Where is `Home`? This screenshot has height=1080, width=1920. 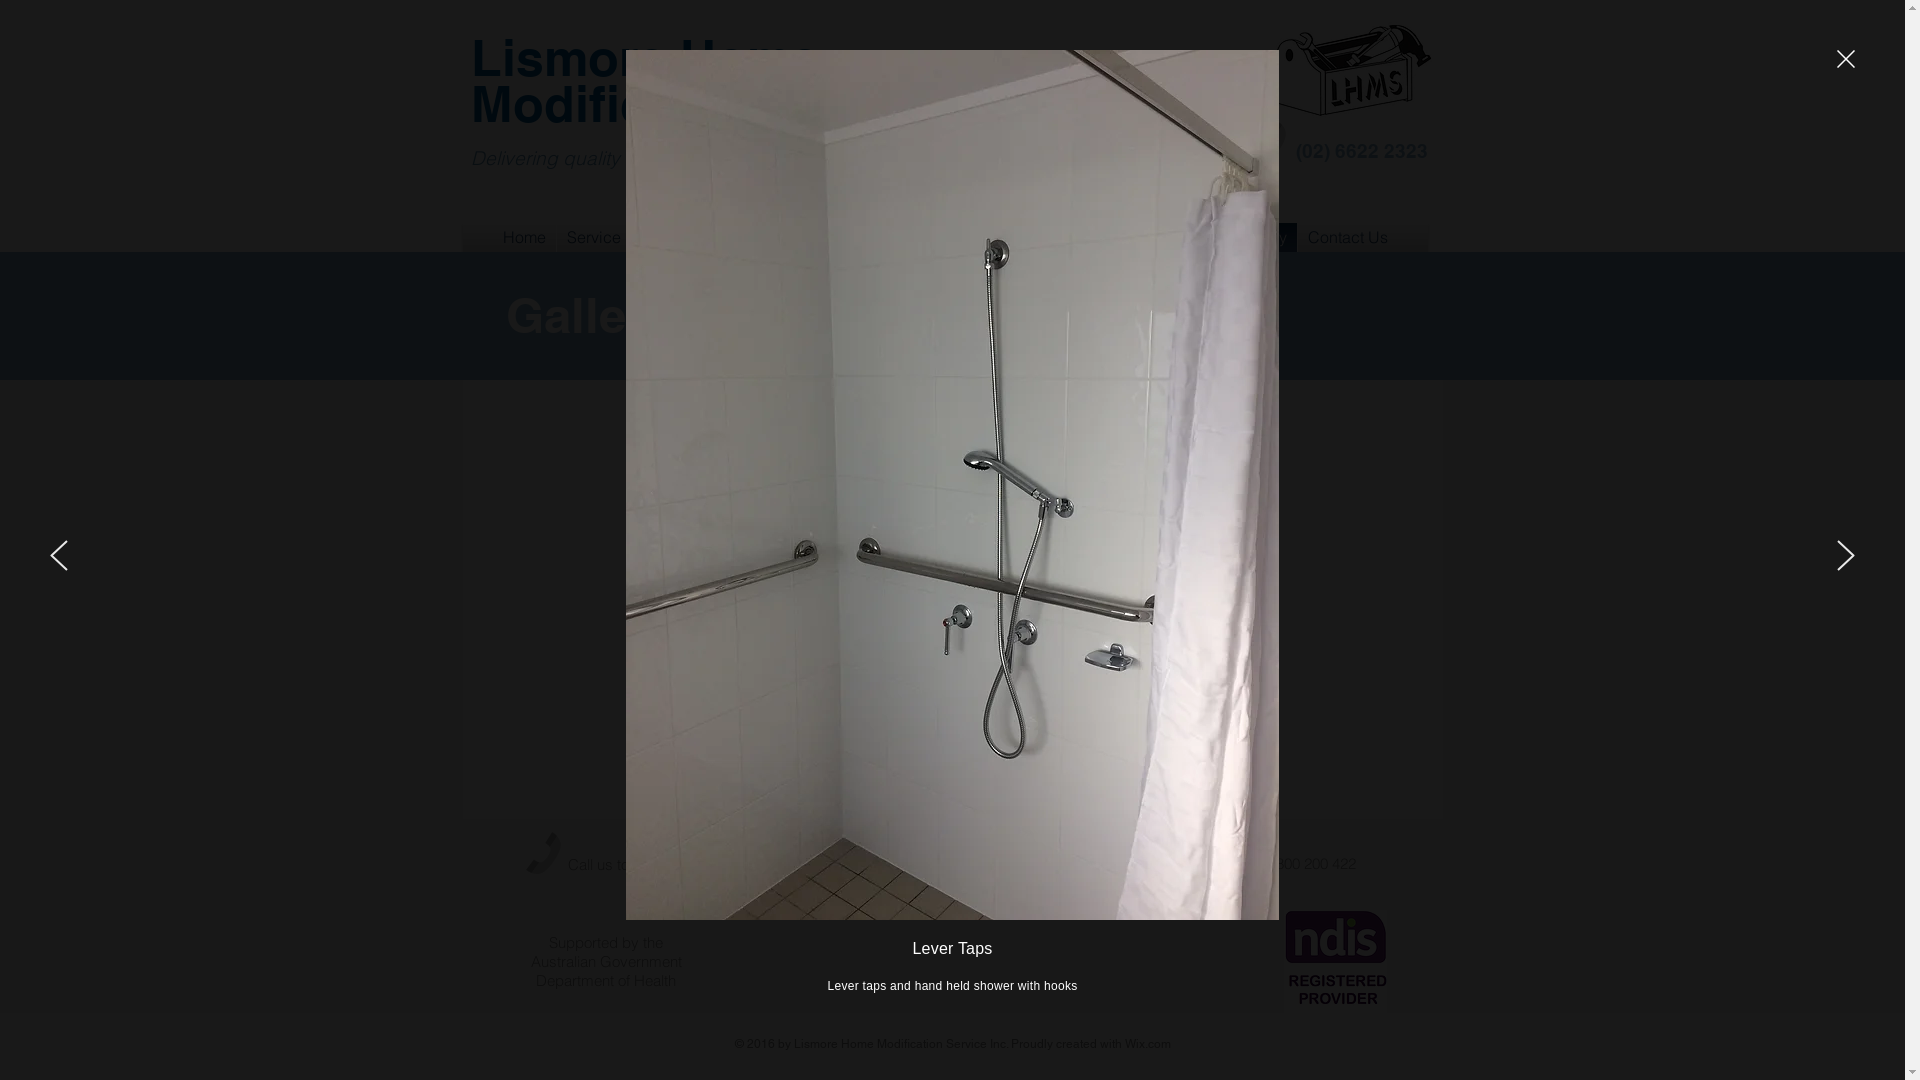 Home is located at coordinates (523, 236).